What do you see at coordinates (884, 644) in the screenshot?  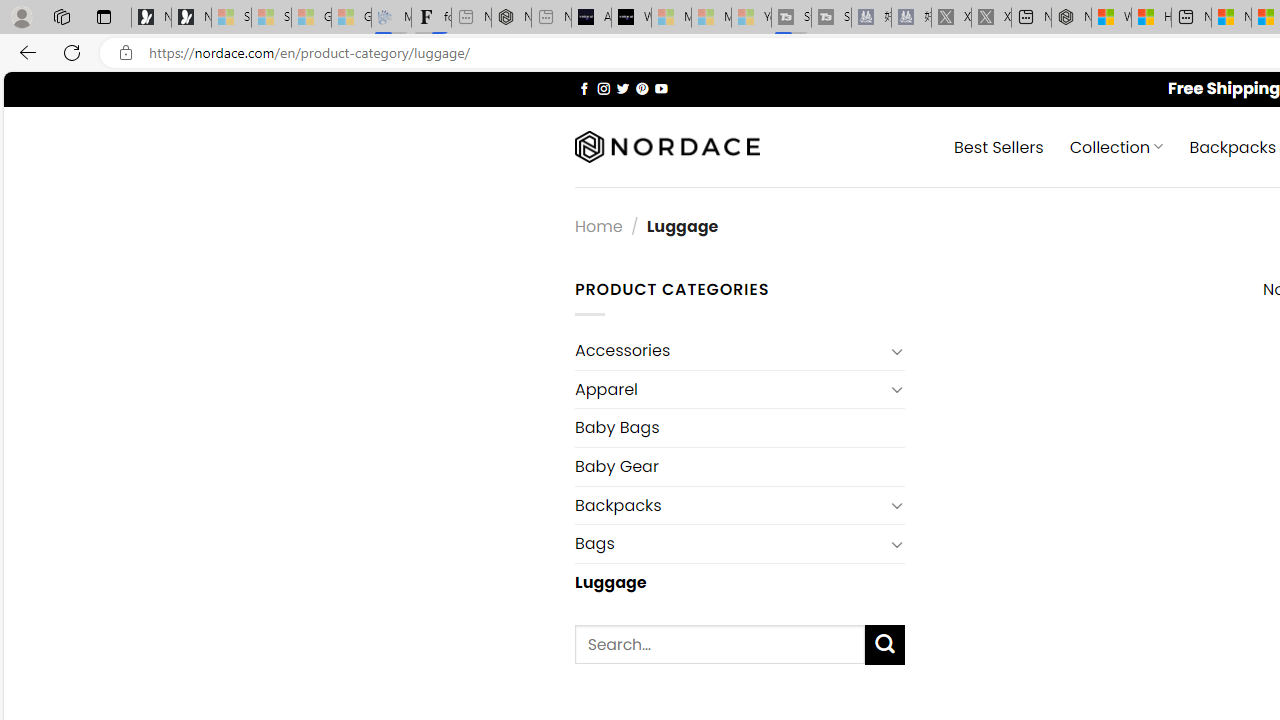 I see `Submit` at bounding box center [884, 644].